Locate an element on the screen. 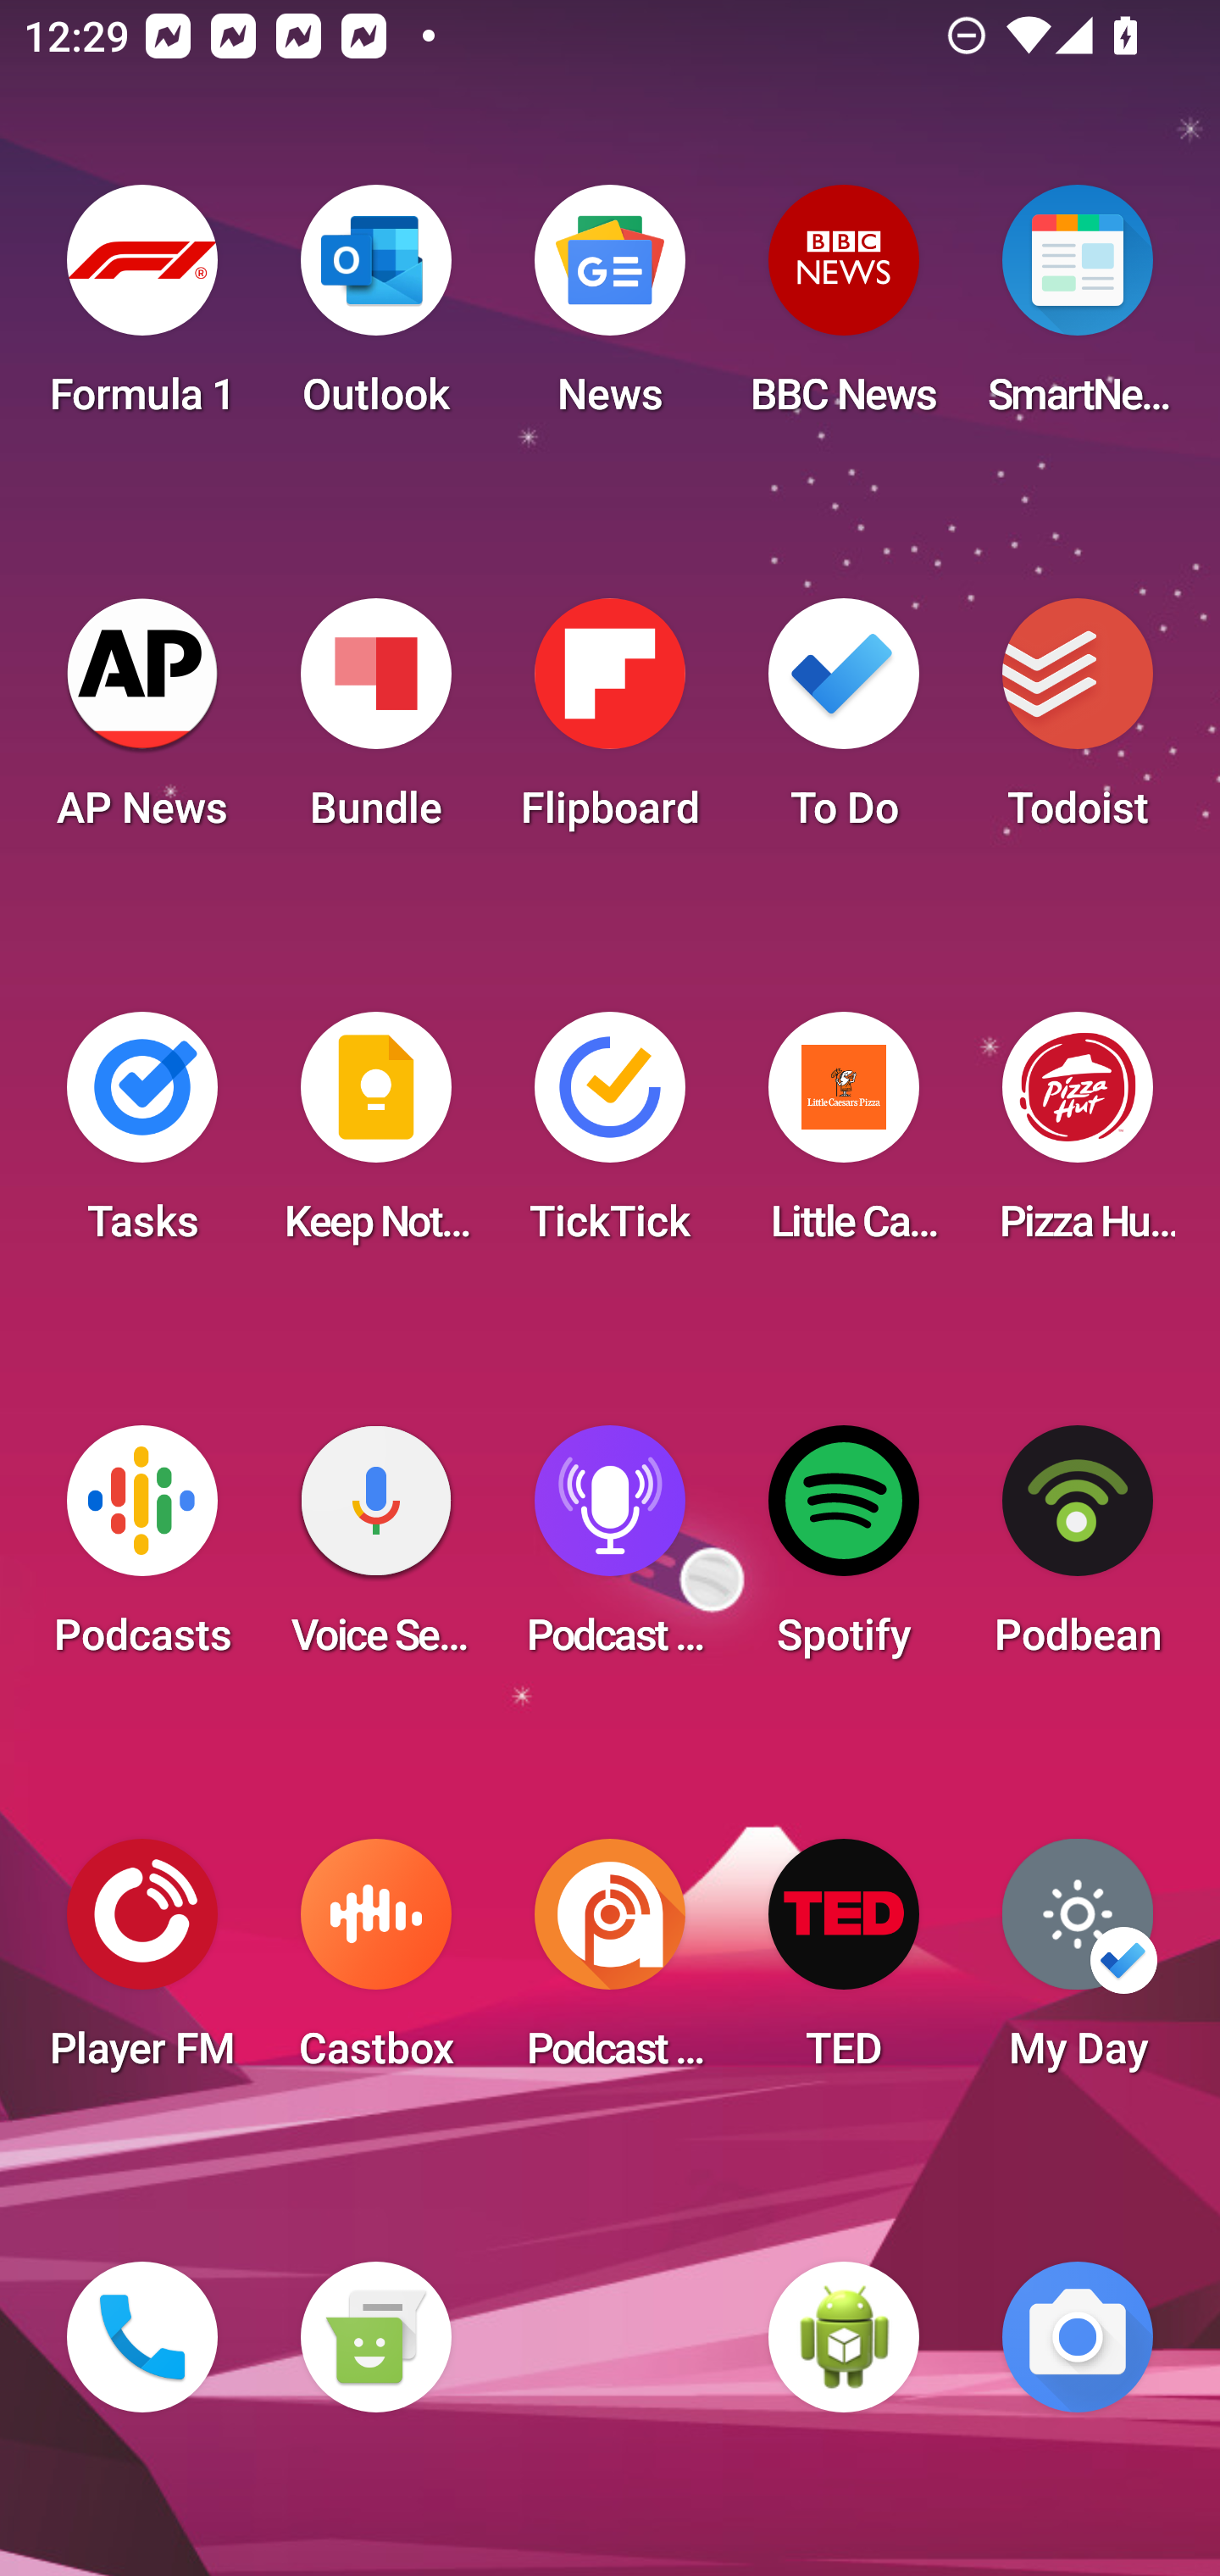 The width and height of the screenshot is (1220, 2576). AP News is located at coordinates (142, 724).